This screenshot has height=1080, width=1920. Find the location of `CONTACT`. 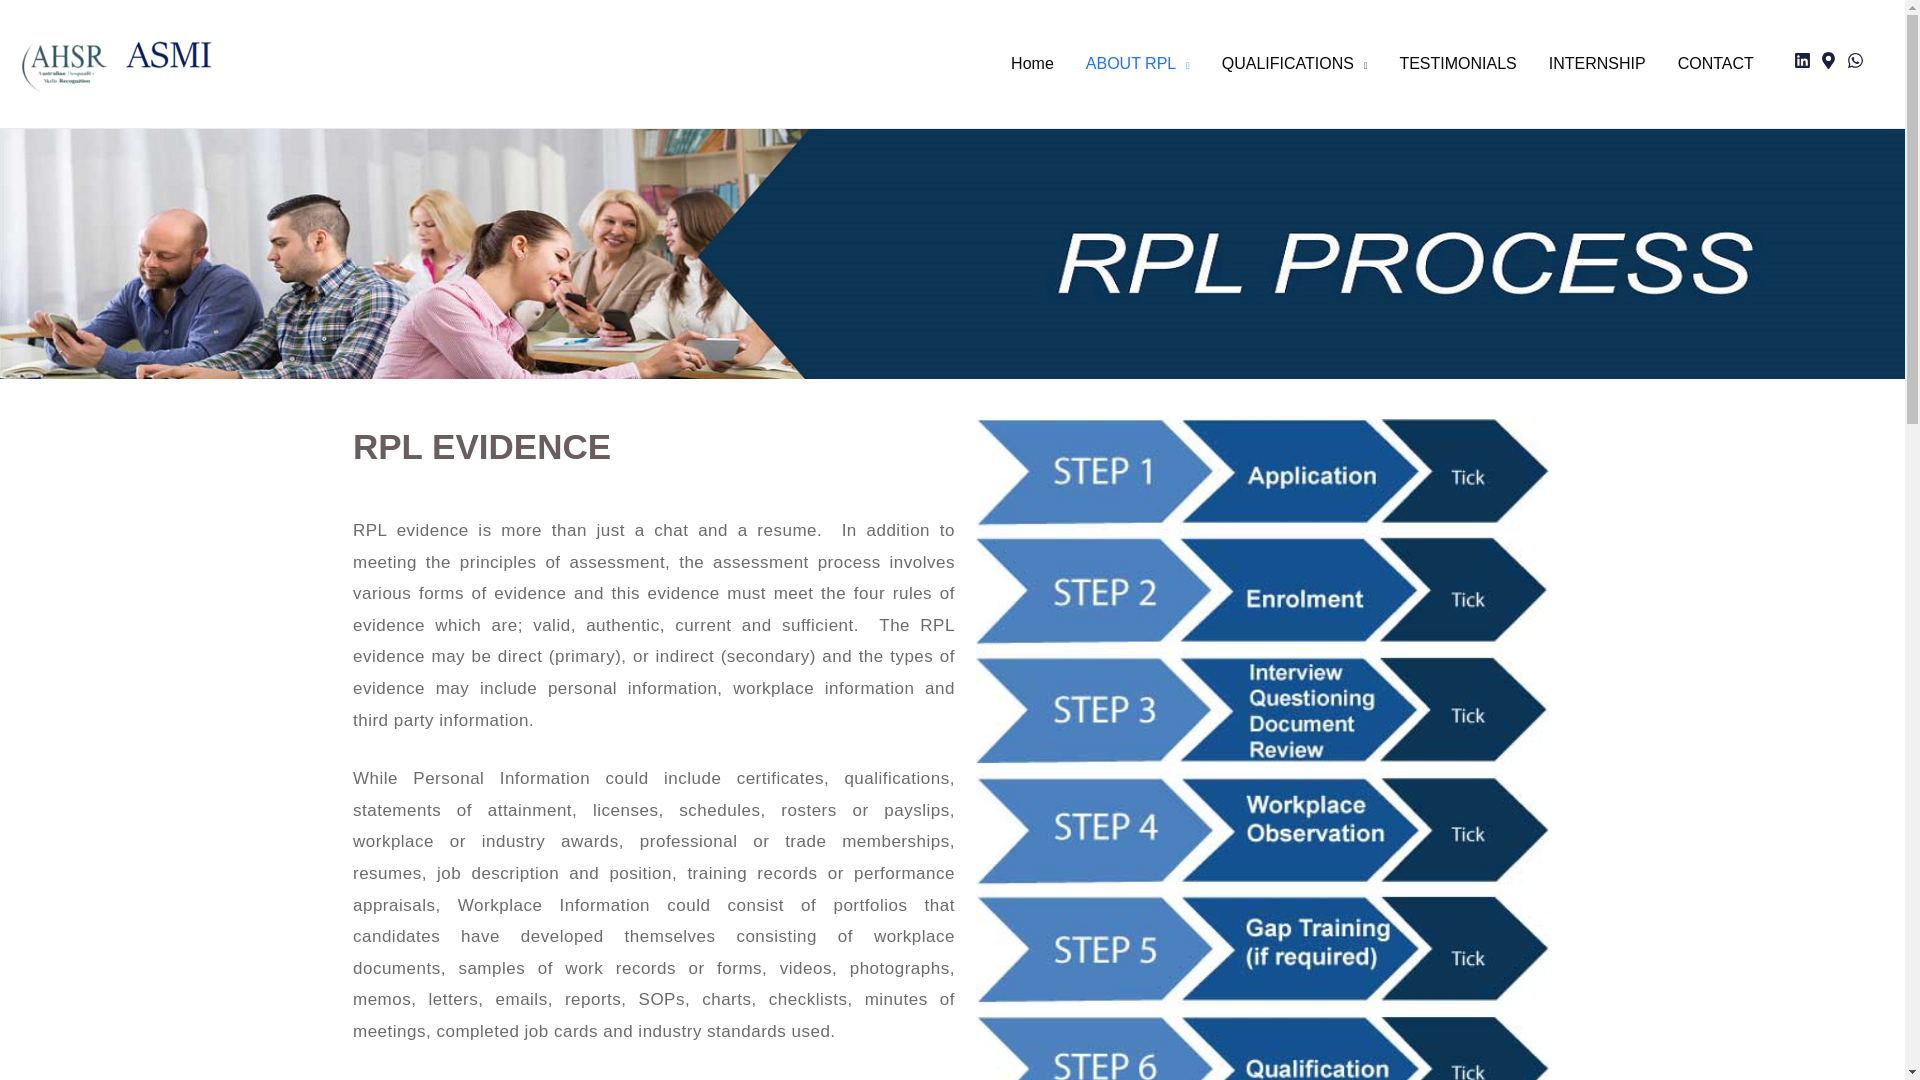

CONTACT is located at coordinates (1716, 64).